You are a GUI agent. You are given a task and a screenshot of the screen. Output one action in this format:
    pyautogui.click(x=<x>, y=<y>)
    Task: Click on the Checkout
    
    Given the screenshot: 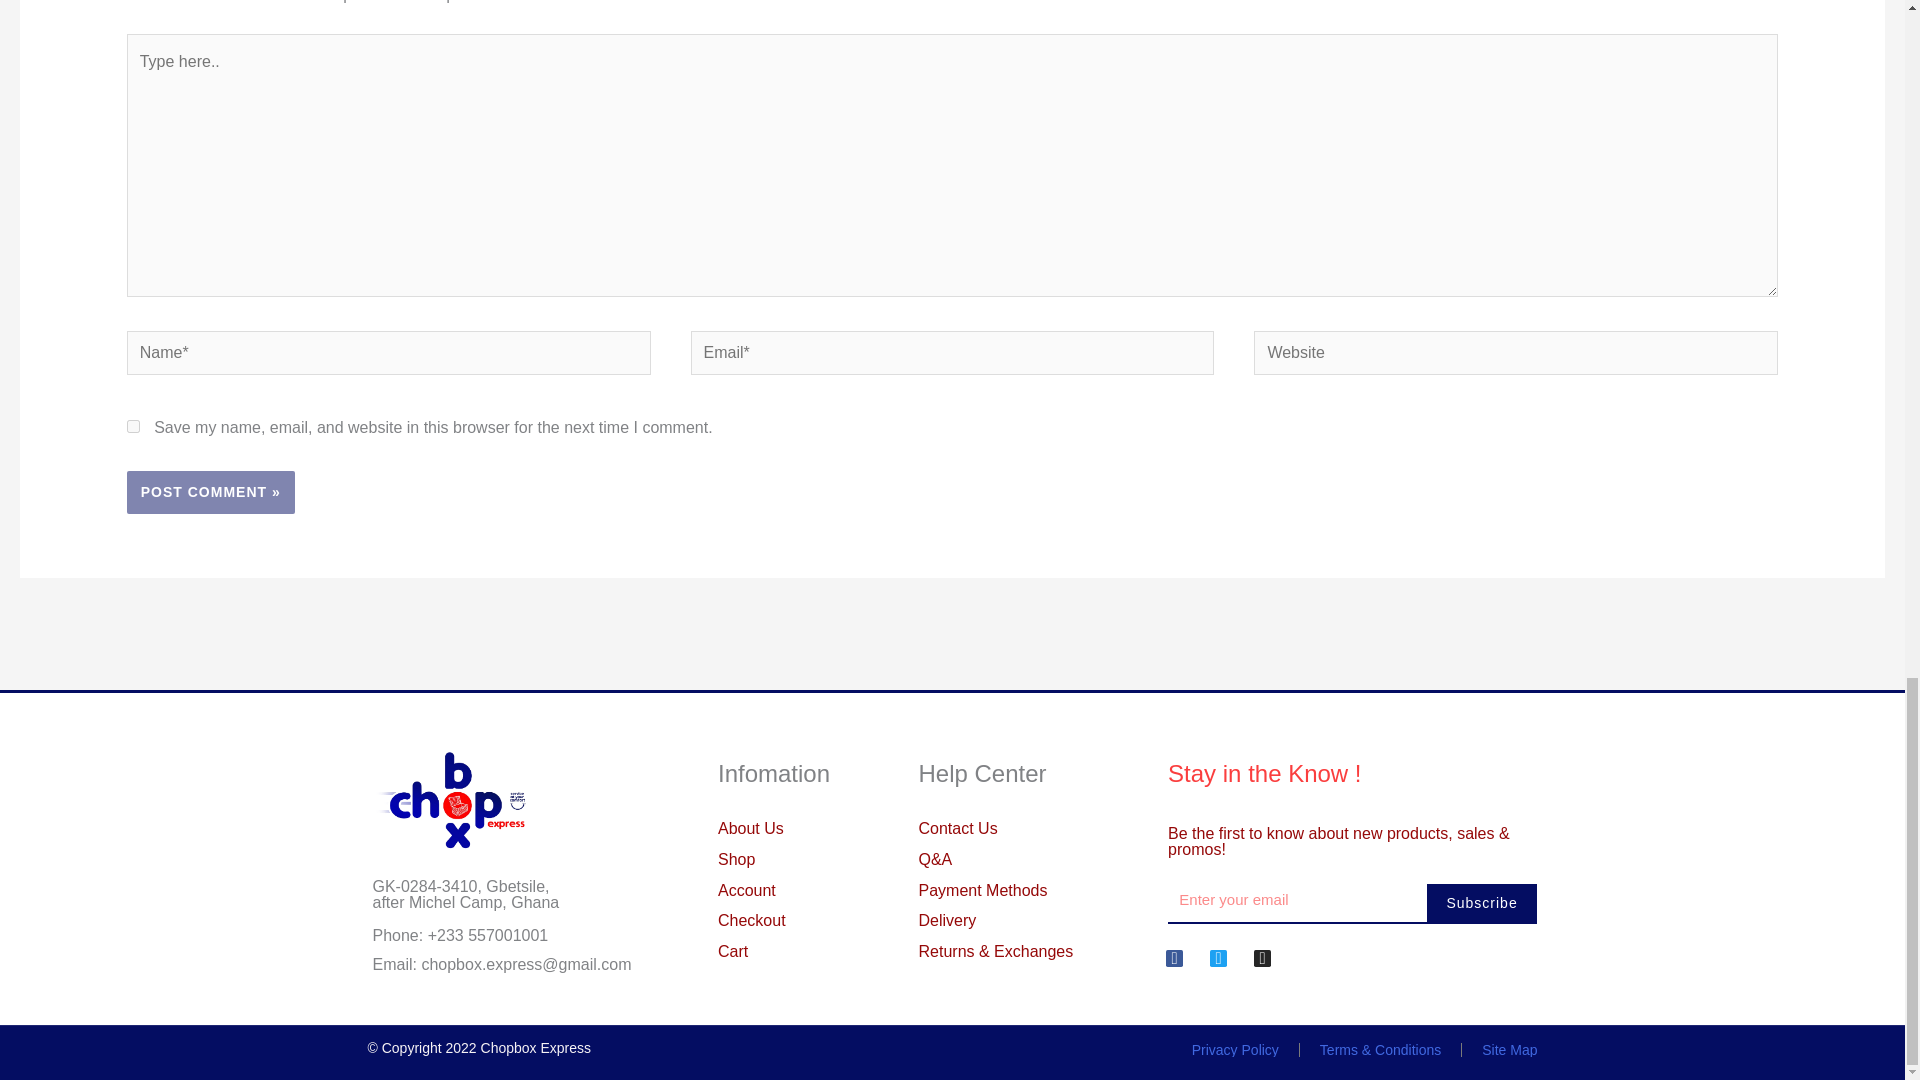 What is the action you would take?
    pyautogui.click(x=835, y=921)
    